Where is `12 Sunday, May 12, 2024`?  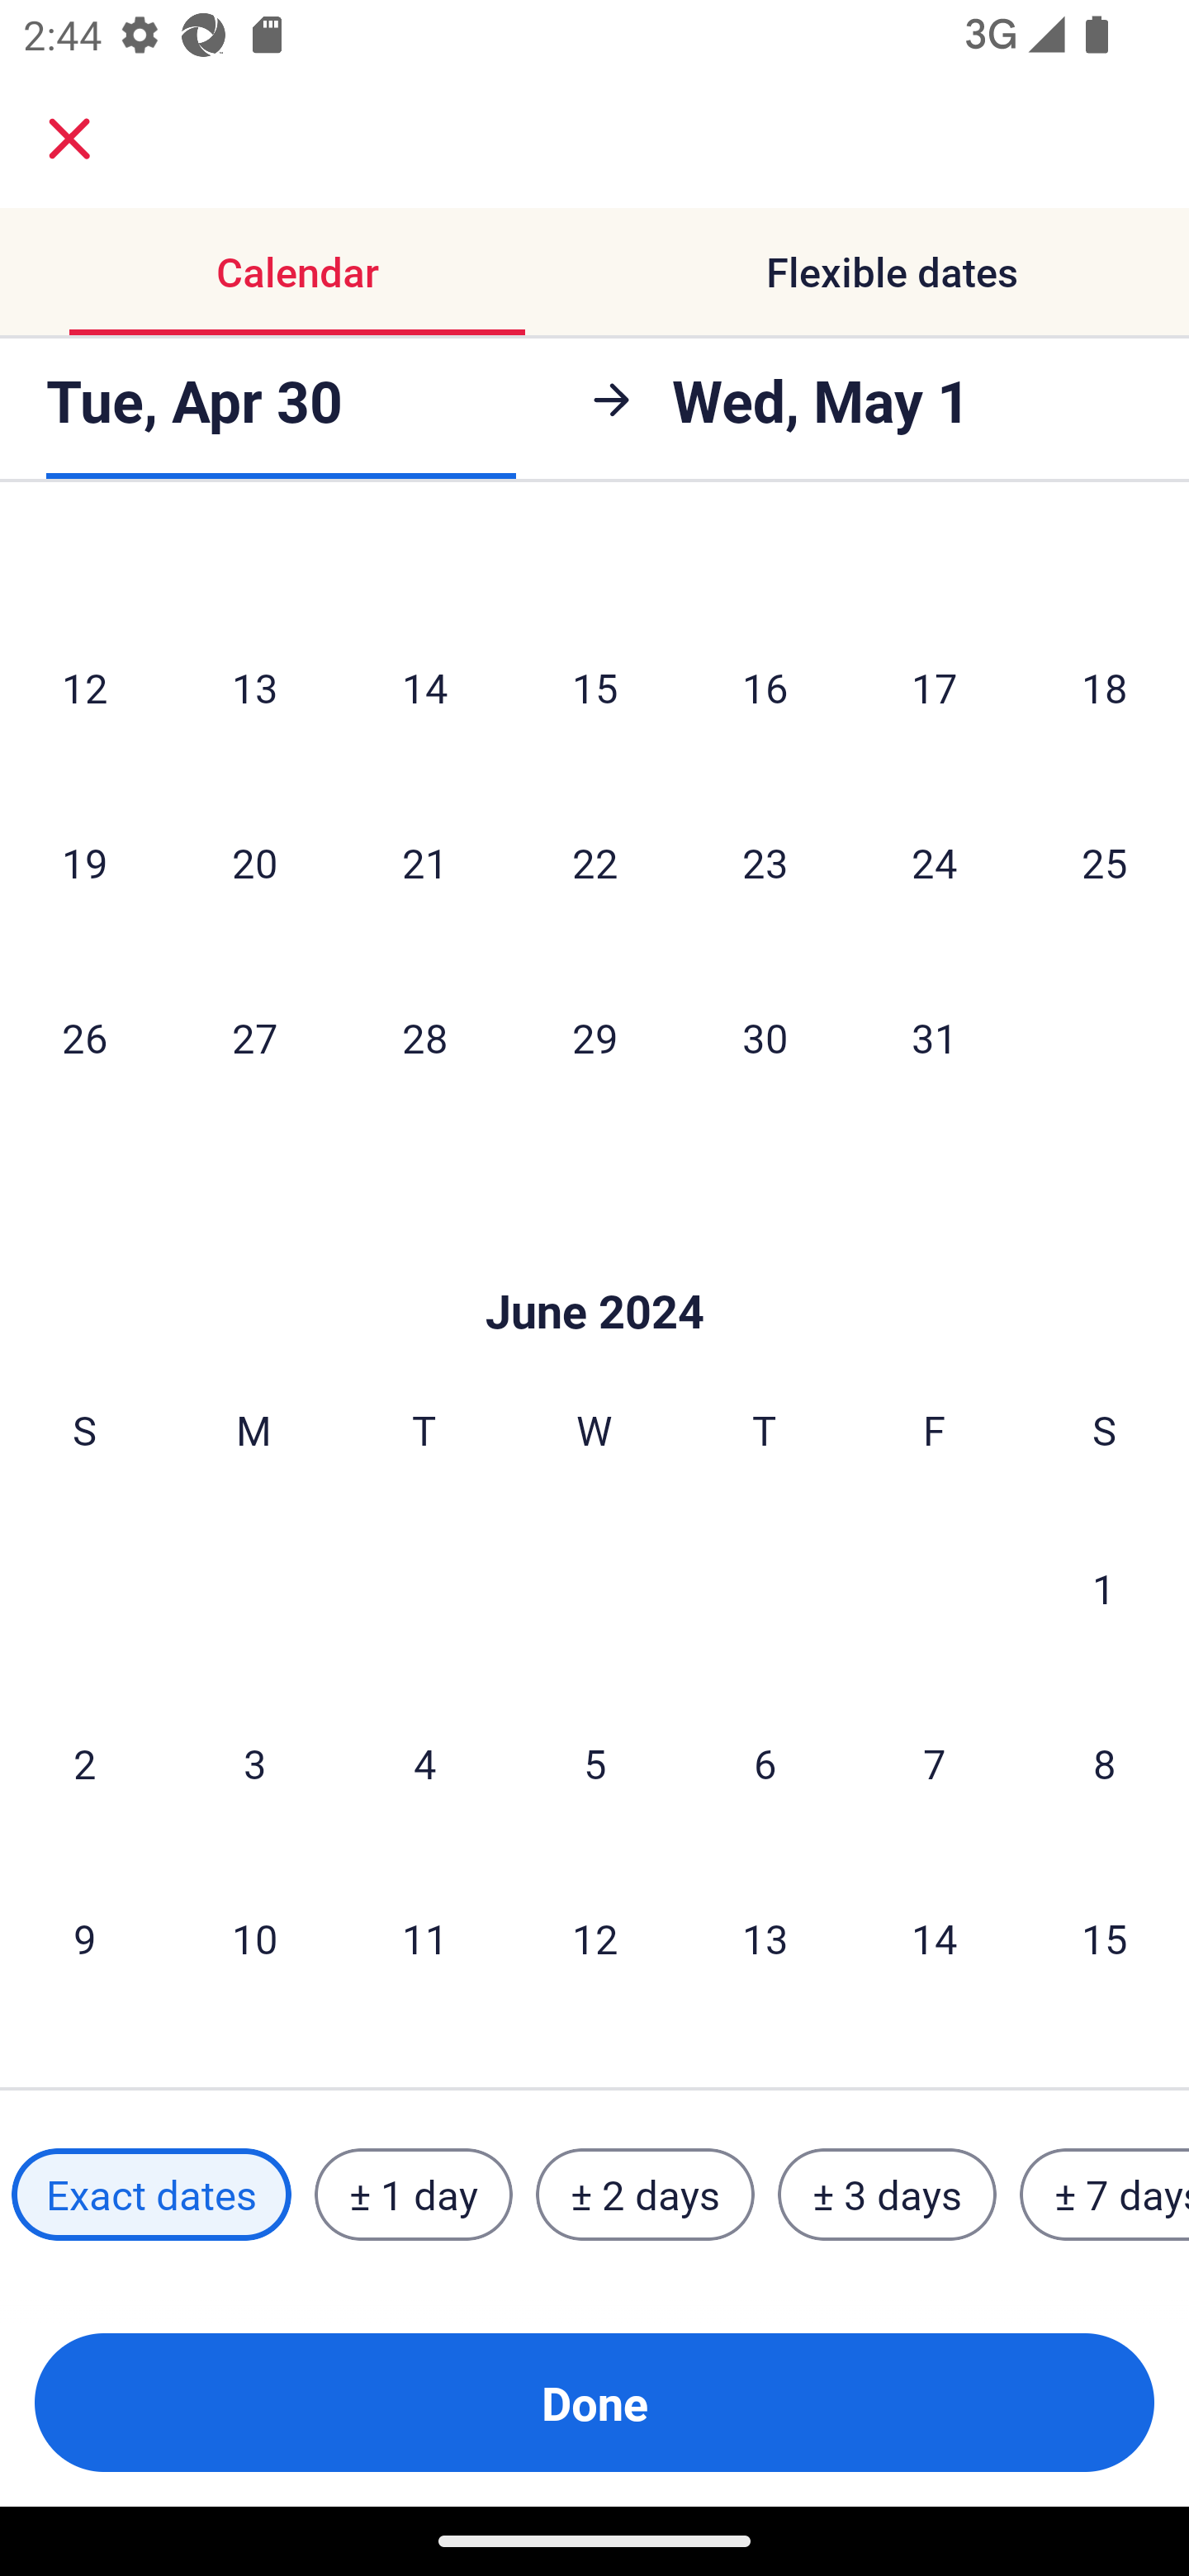
12 Sunday, May 12, 2024 is located at coordinates (84, 688).